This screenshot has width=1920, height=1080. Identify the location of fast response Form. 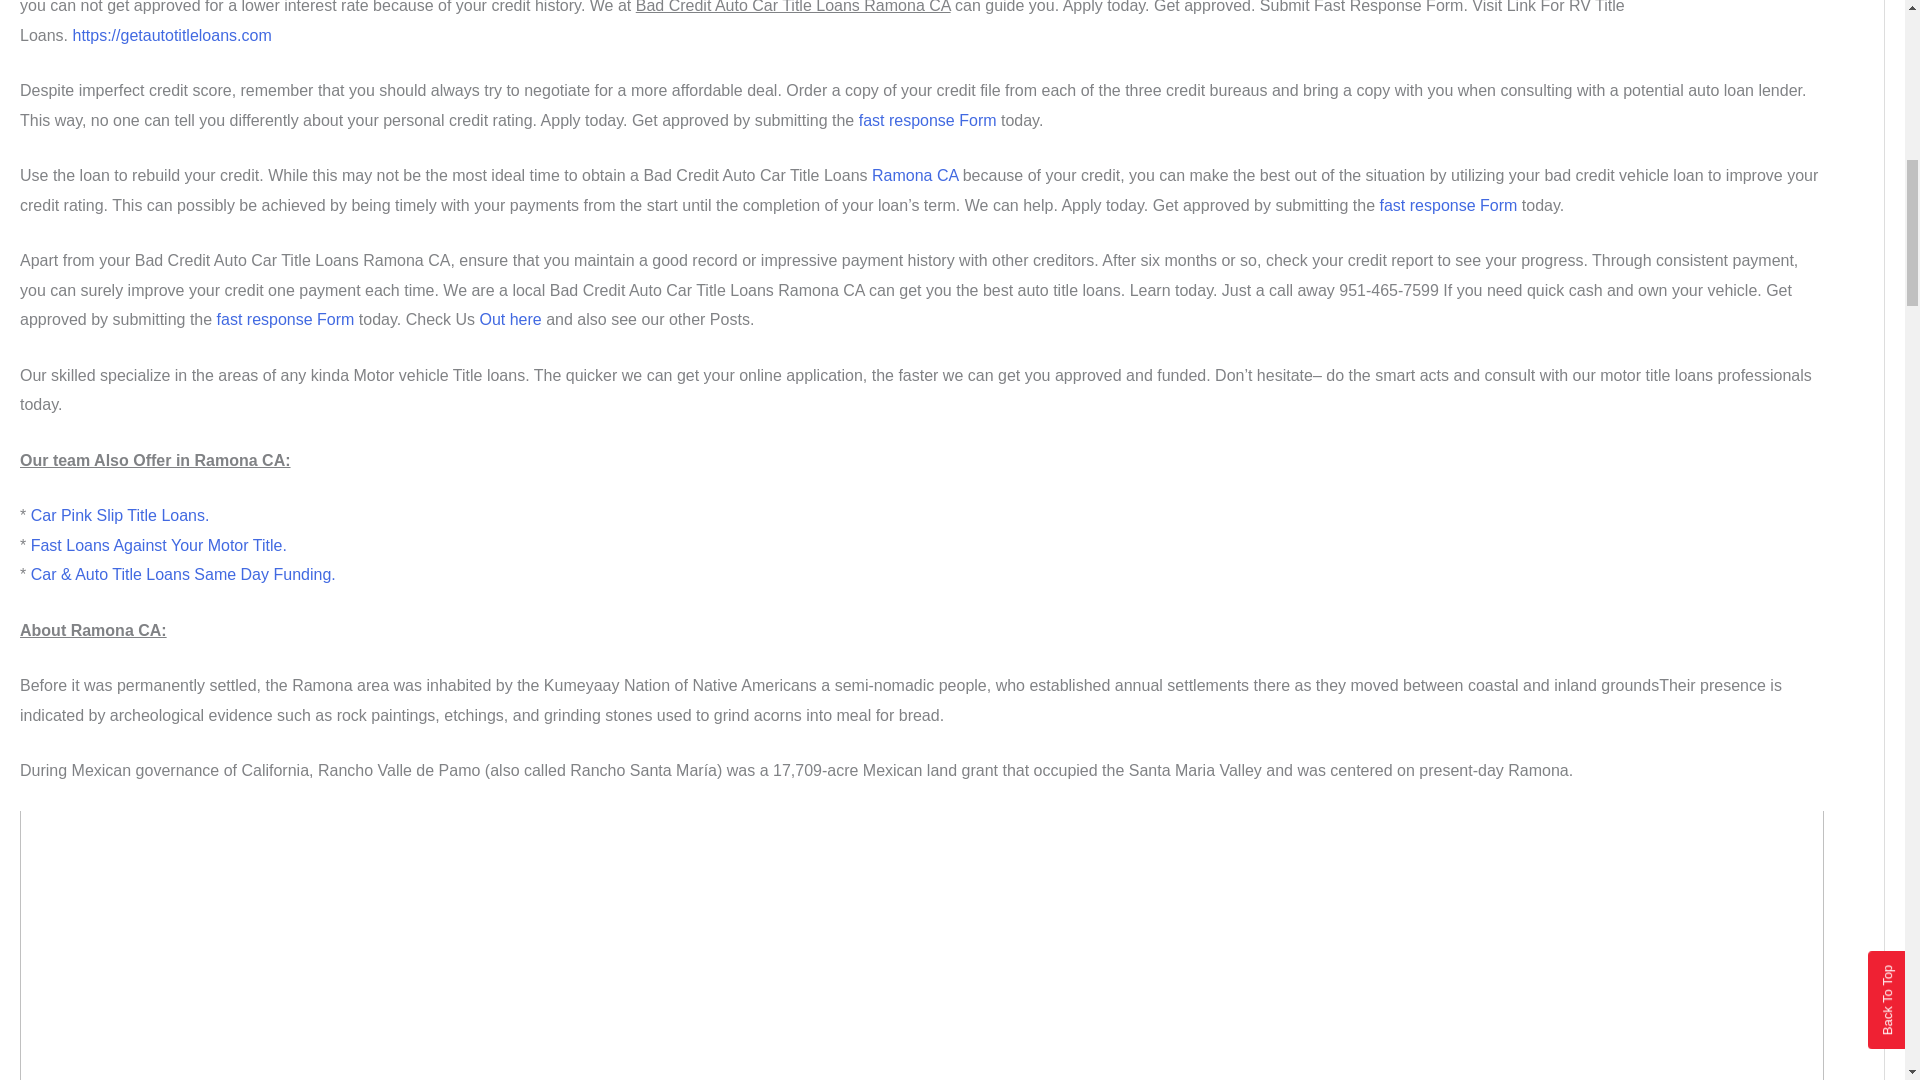
(286, 320).